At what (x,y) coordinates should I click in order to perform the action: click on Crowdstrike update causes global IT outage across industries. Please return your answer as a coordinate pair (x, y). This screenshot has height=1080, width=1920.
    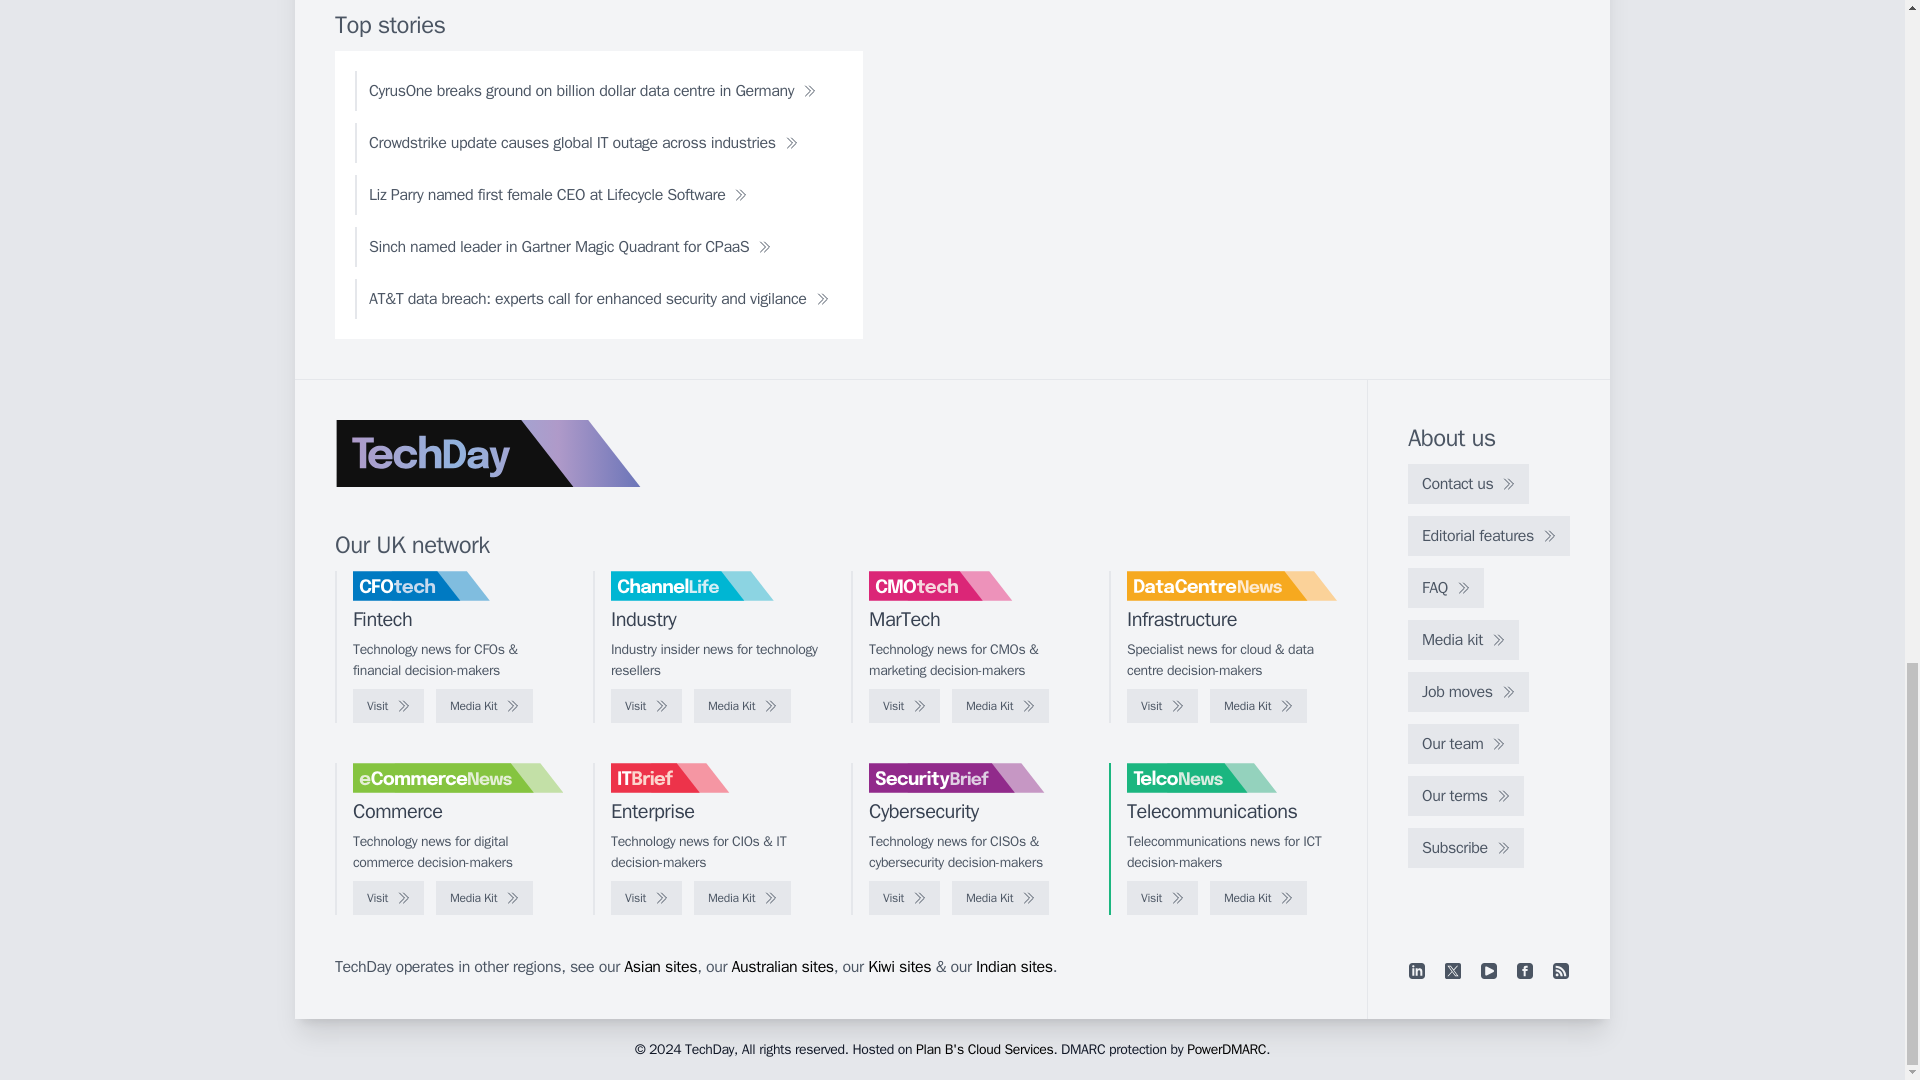
    Looking at the image, I should click on (584, 143).